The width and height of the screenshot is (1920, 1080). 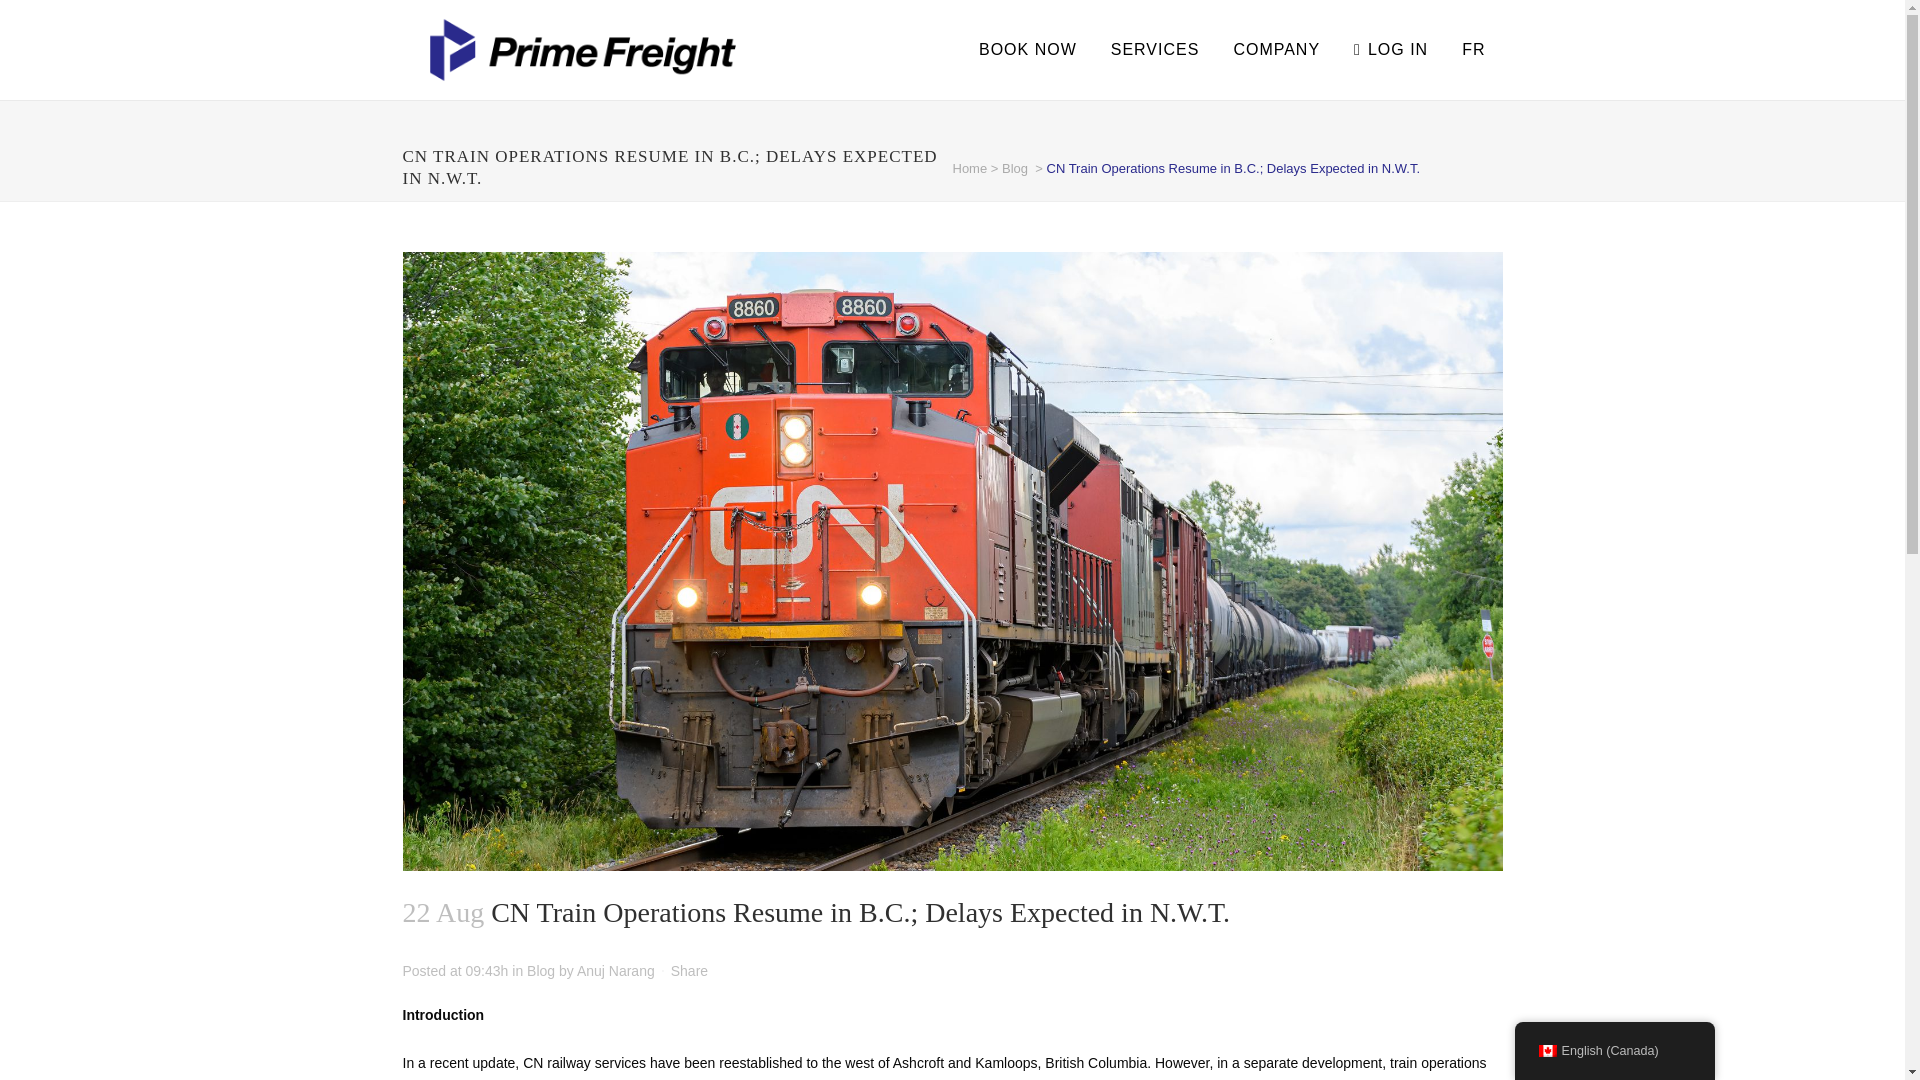 I want to click on LOG IN, so click(x=1390, y=50).